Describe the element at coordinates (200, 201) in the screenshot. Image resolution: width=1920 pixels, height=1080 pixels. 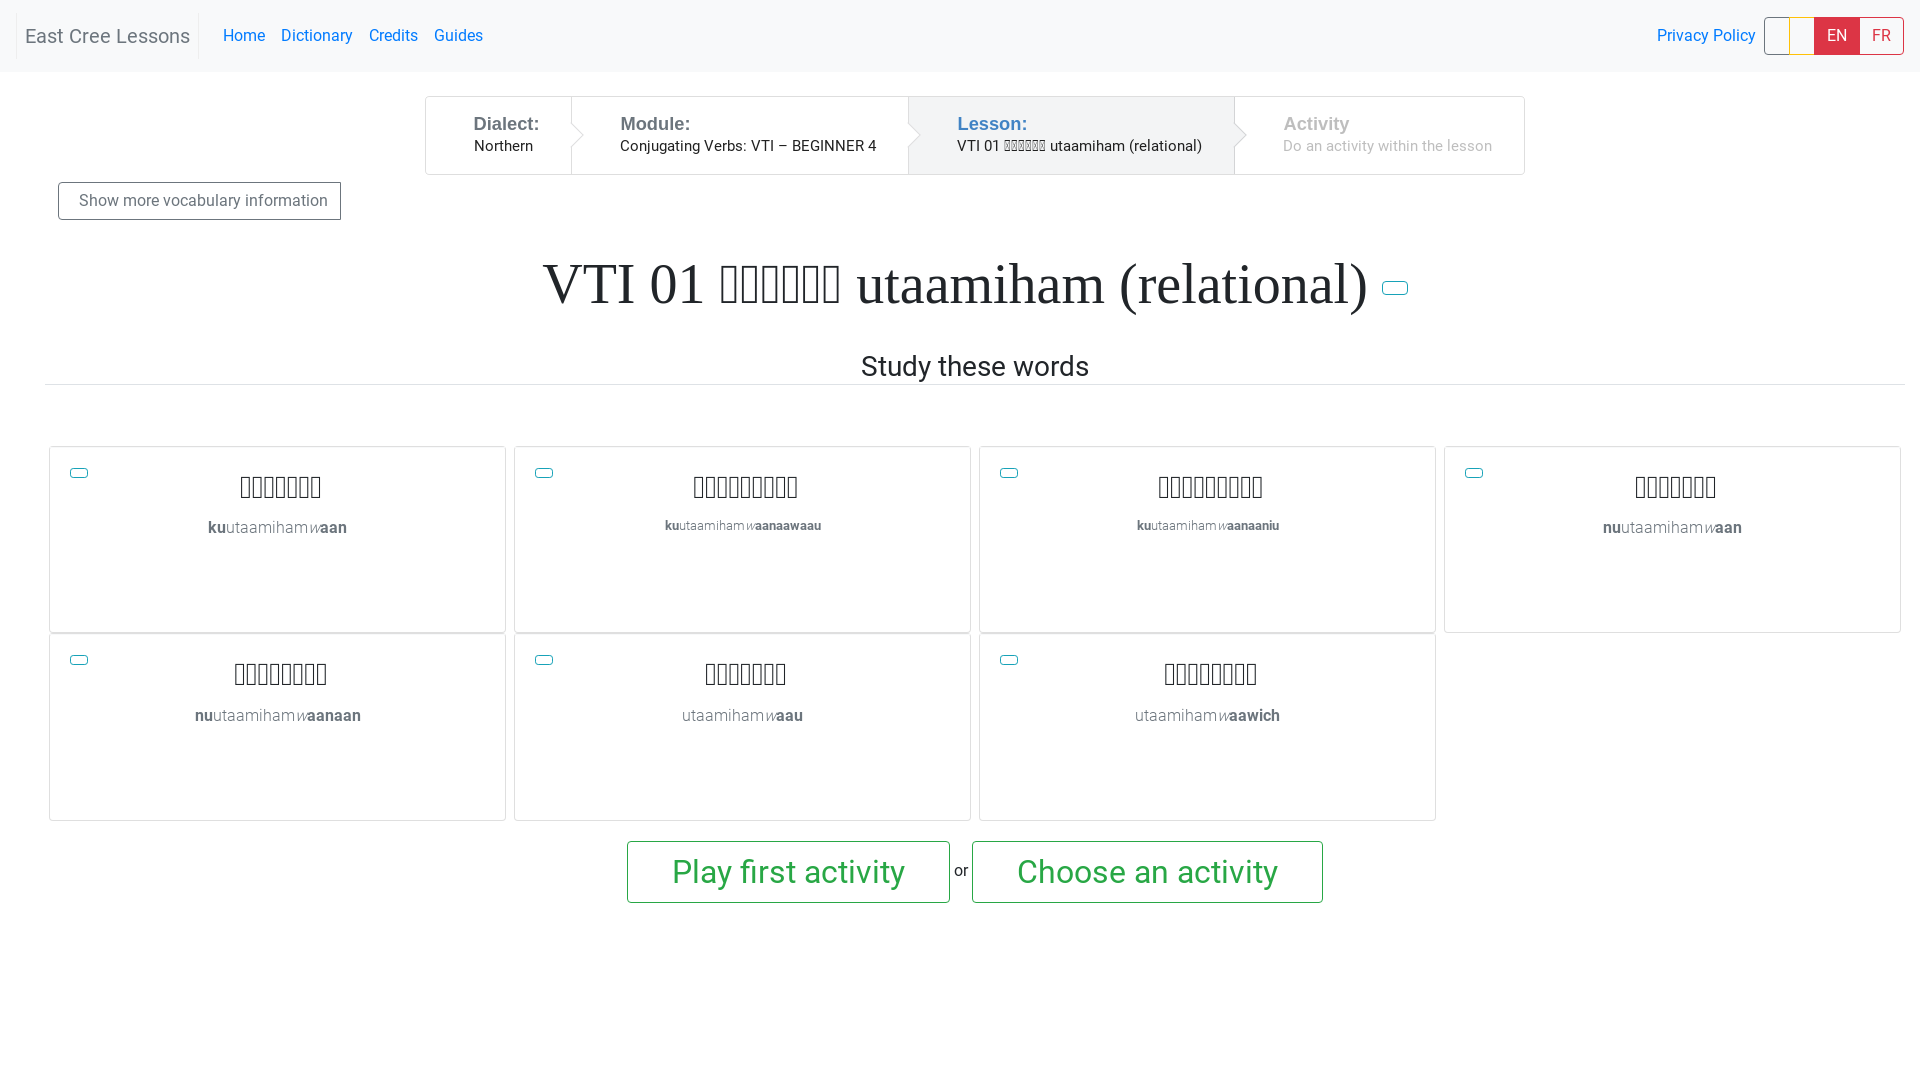
I see `Show more vocabulary information` at that location.